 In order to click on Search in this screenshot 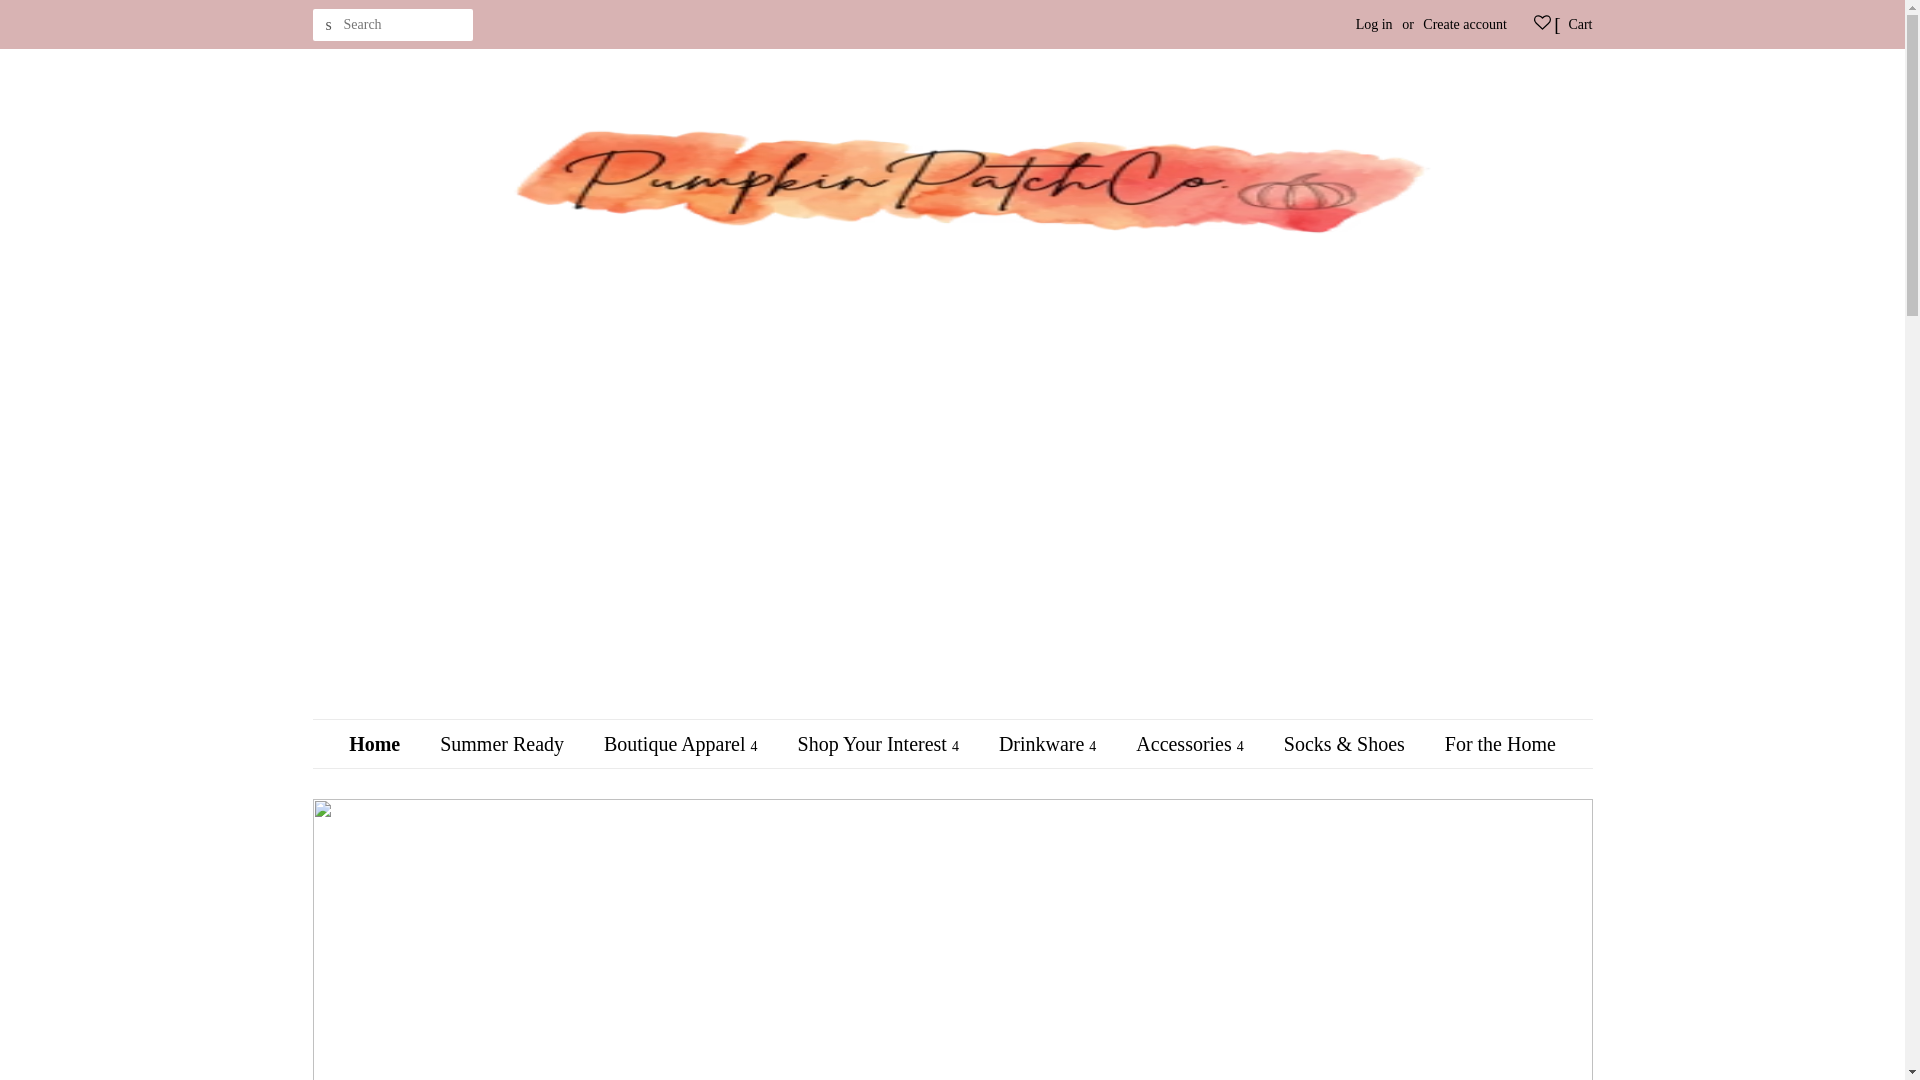, I will do `click(327, 25)`.